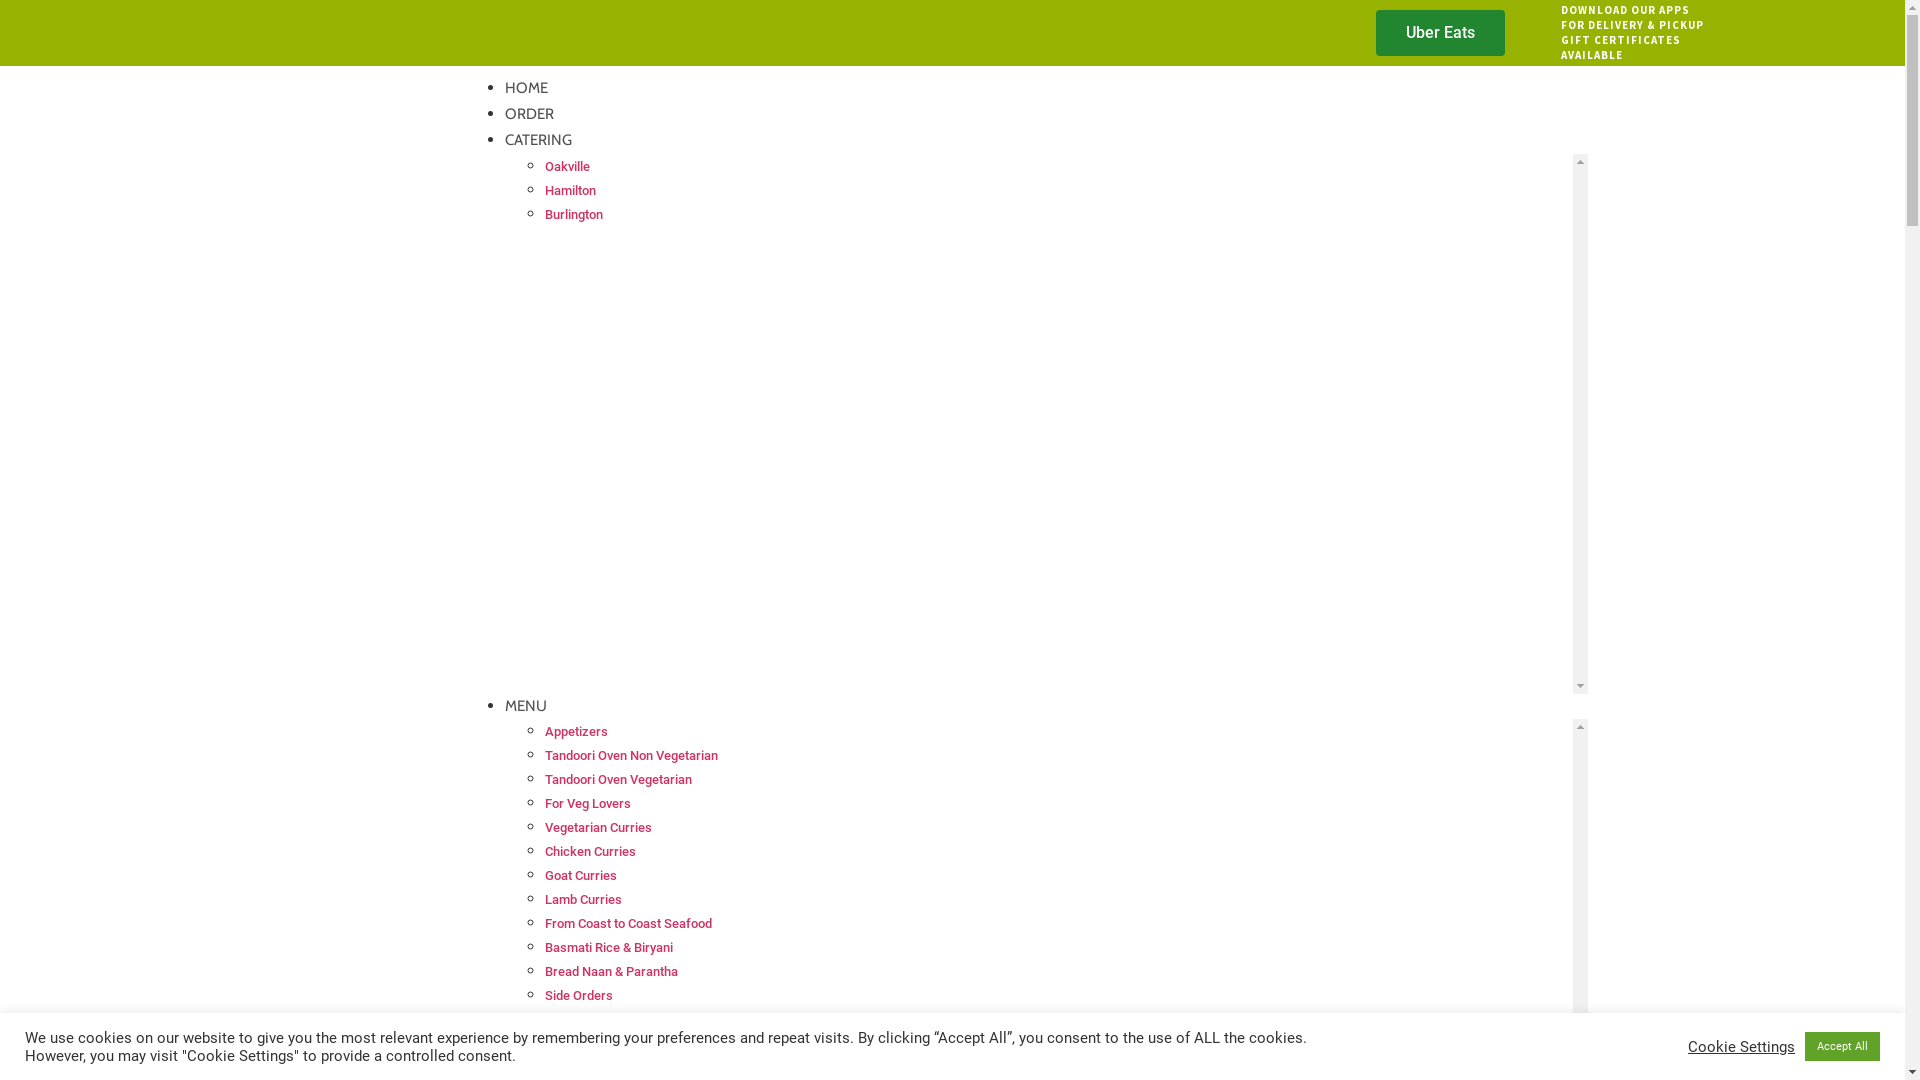 This screenshot has height=1080, width=1920. What do you see at coordinates (632, 756) in the screenshot?
I see `Tandoori Oven Non Vegetarian` at bounding box center [632, 756].